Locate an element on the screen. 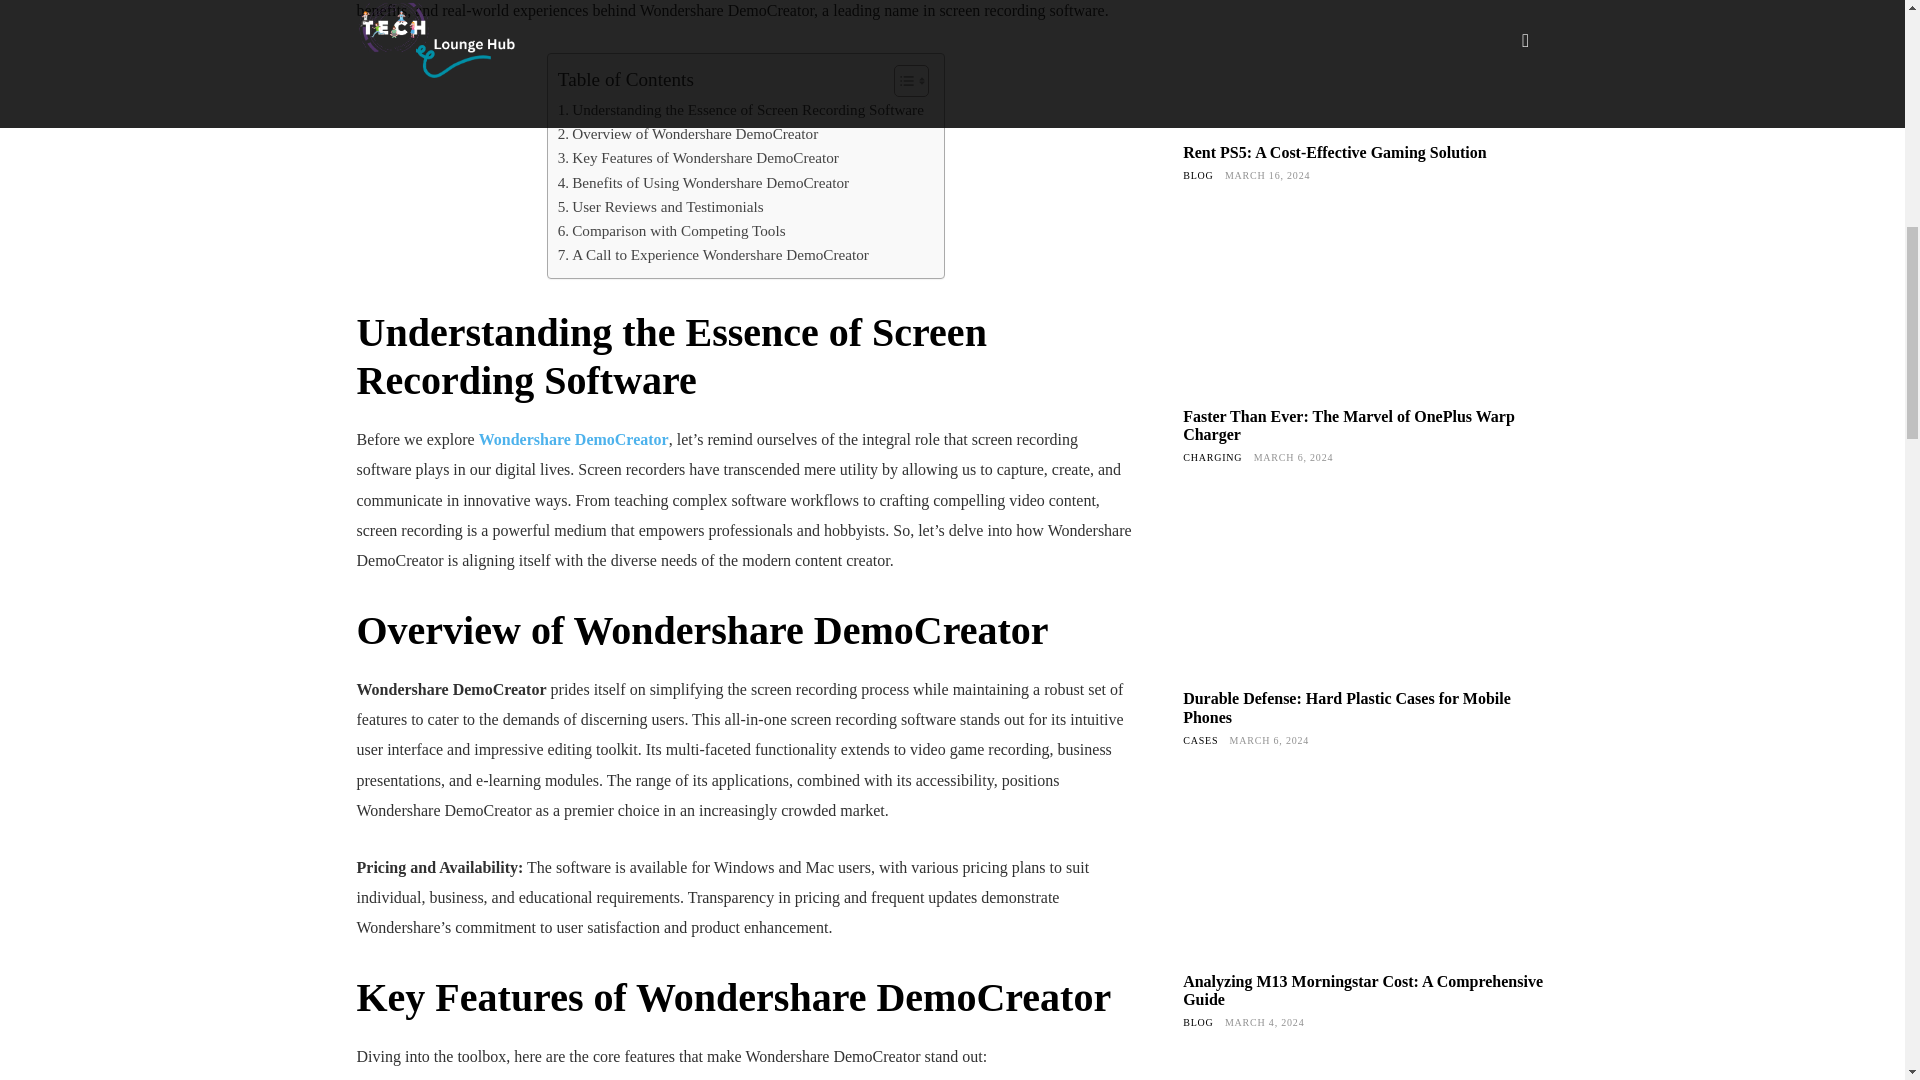 The height and width of the screenshot is (1080, 1920). A Call to Experience Wondershare DemoCreator is located at coordinates (714, 254).